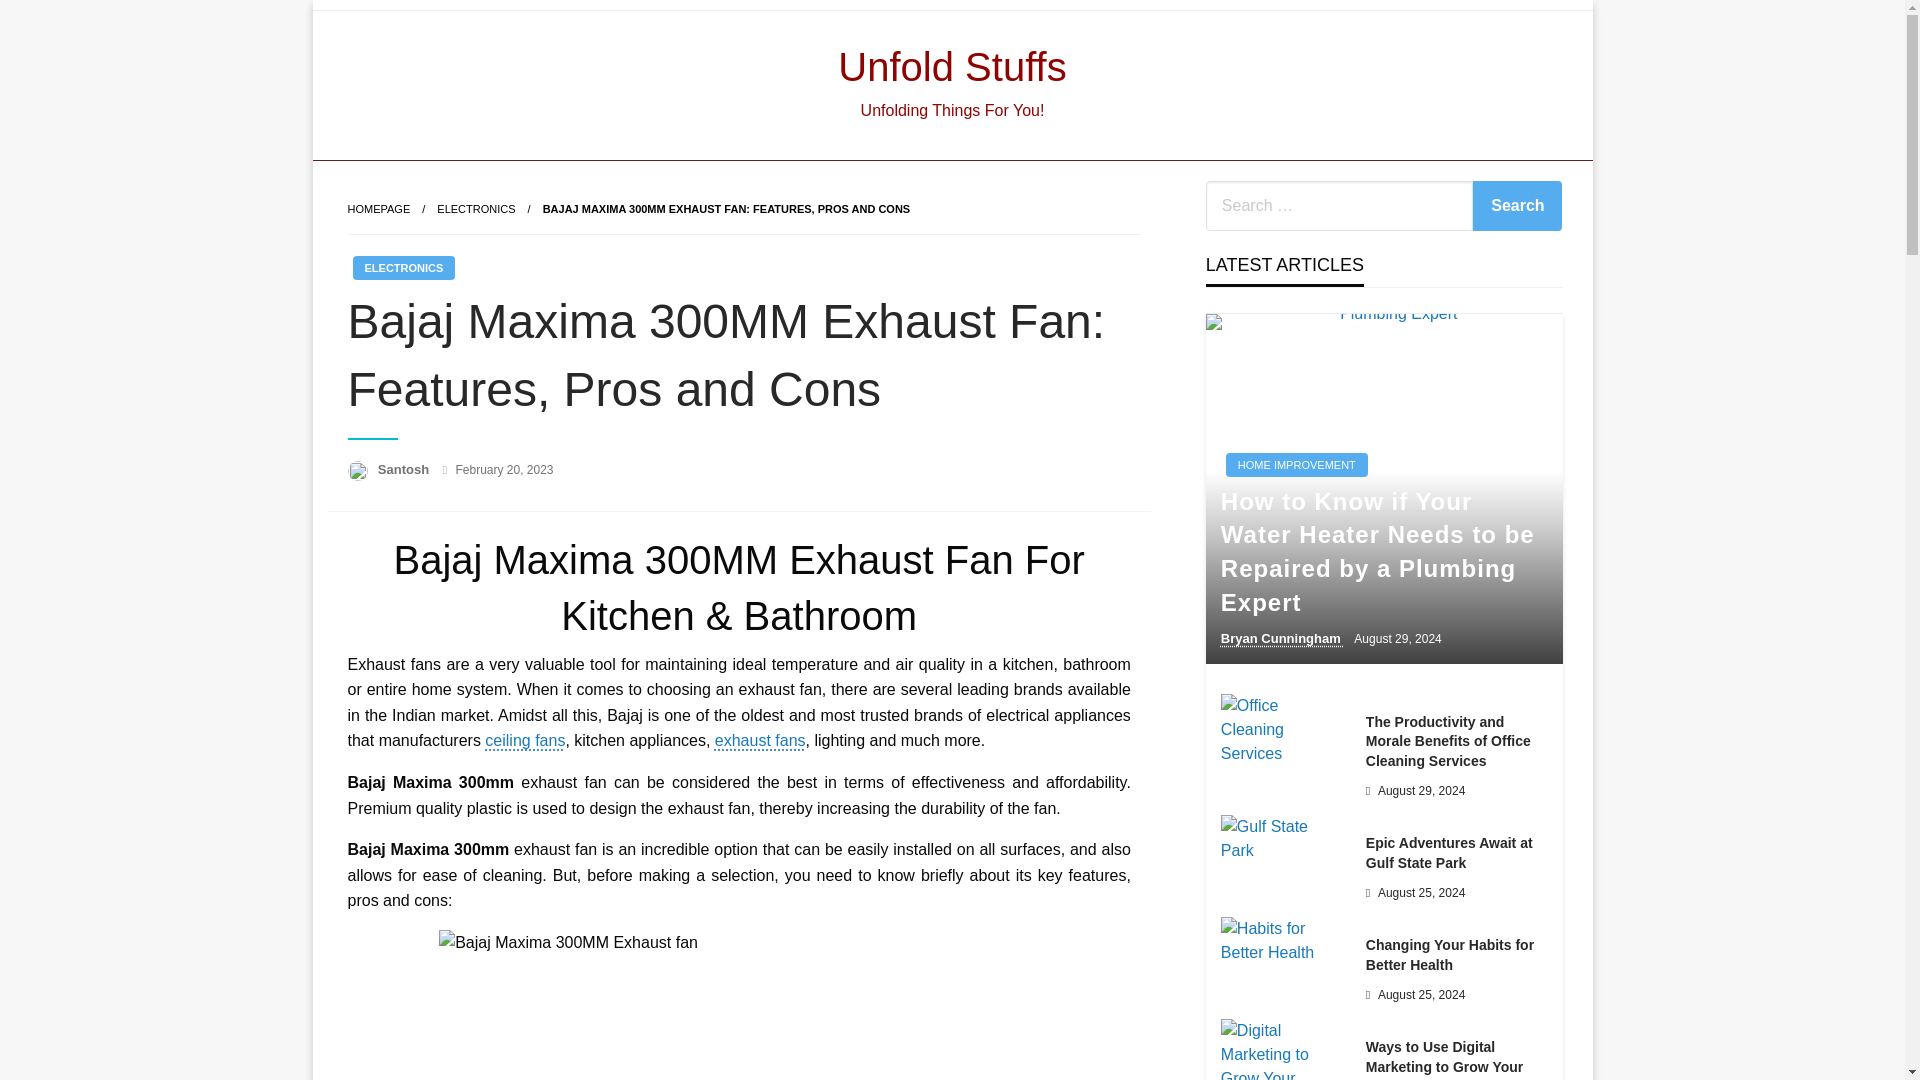 The width and height of the screenshot is (1920, 1080). Describe the element at coordinates (476, 208) in the screenshot. I see `Electronics` at that location.